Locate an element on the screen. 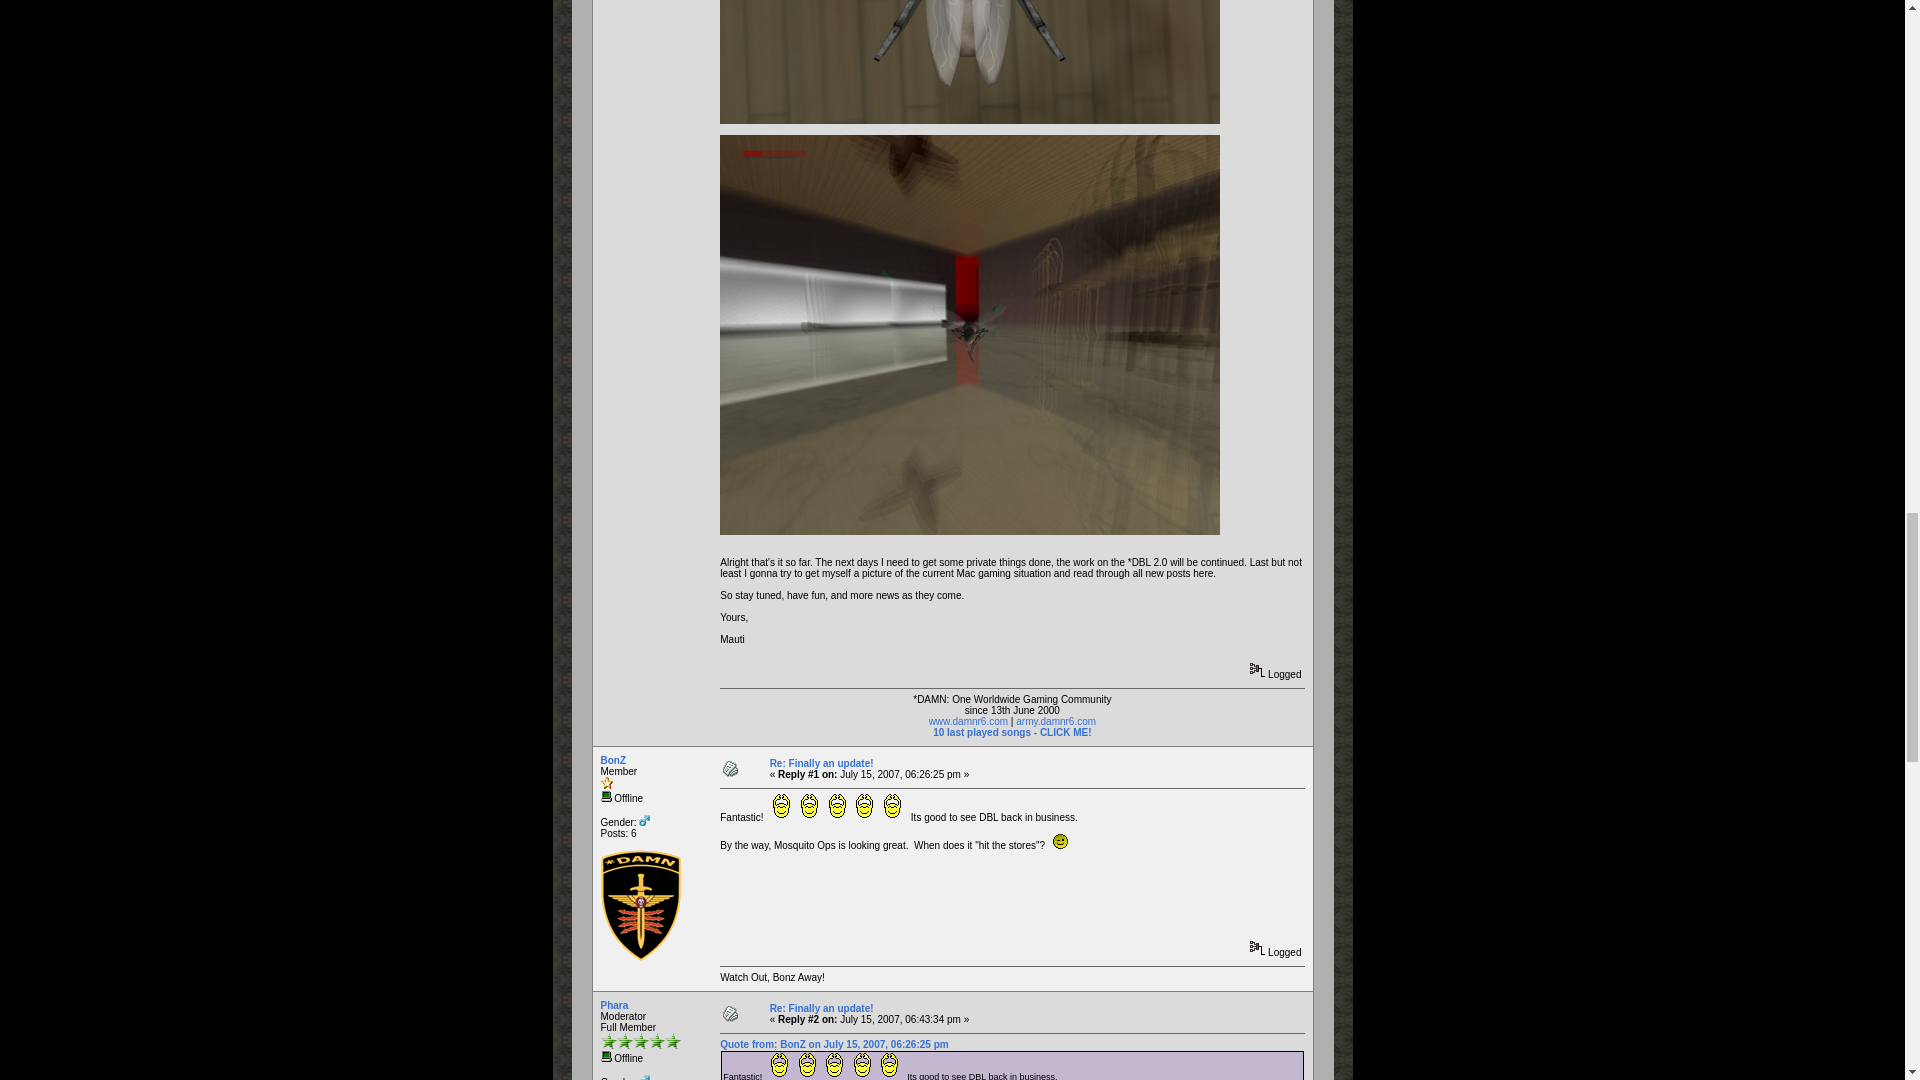  View the profile of BonZ is located at coordinates (612, 760).